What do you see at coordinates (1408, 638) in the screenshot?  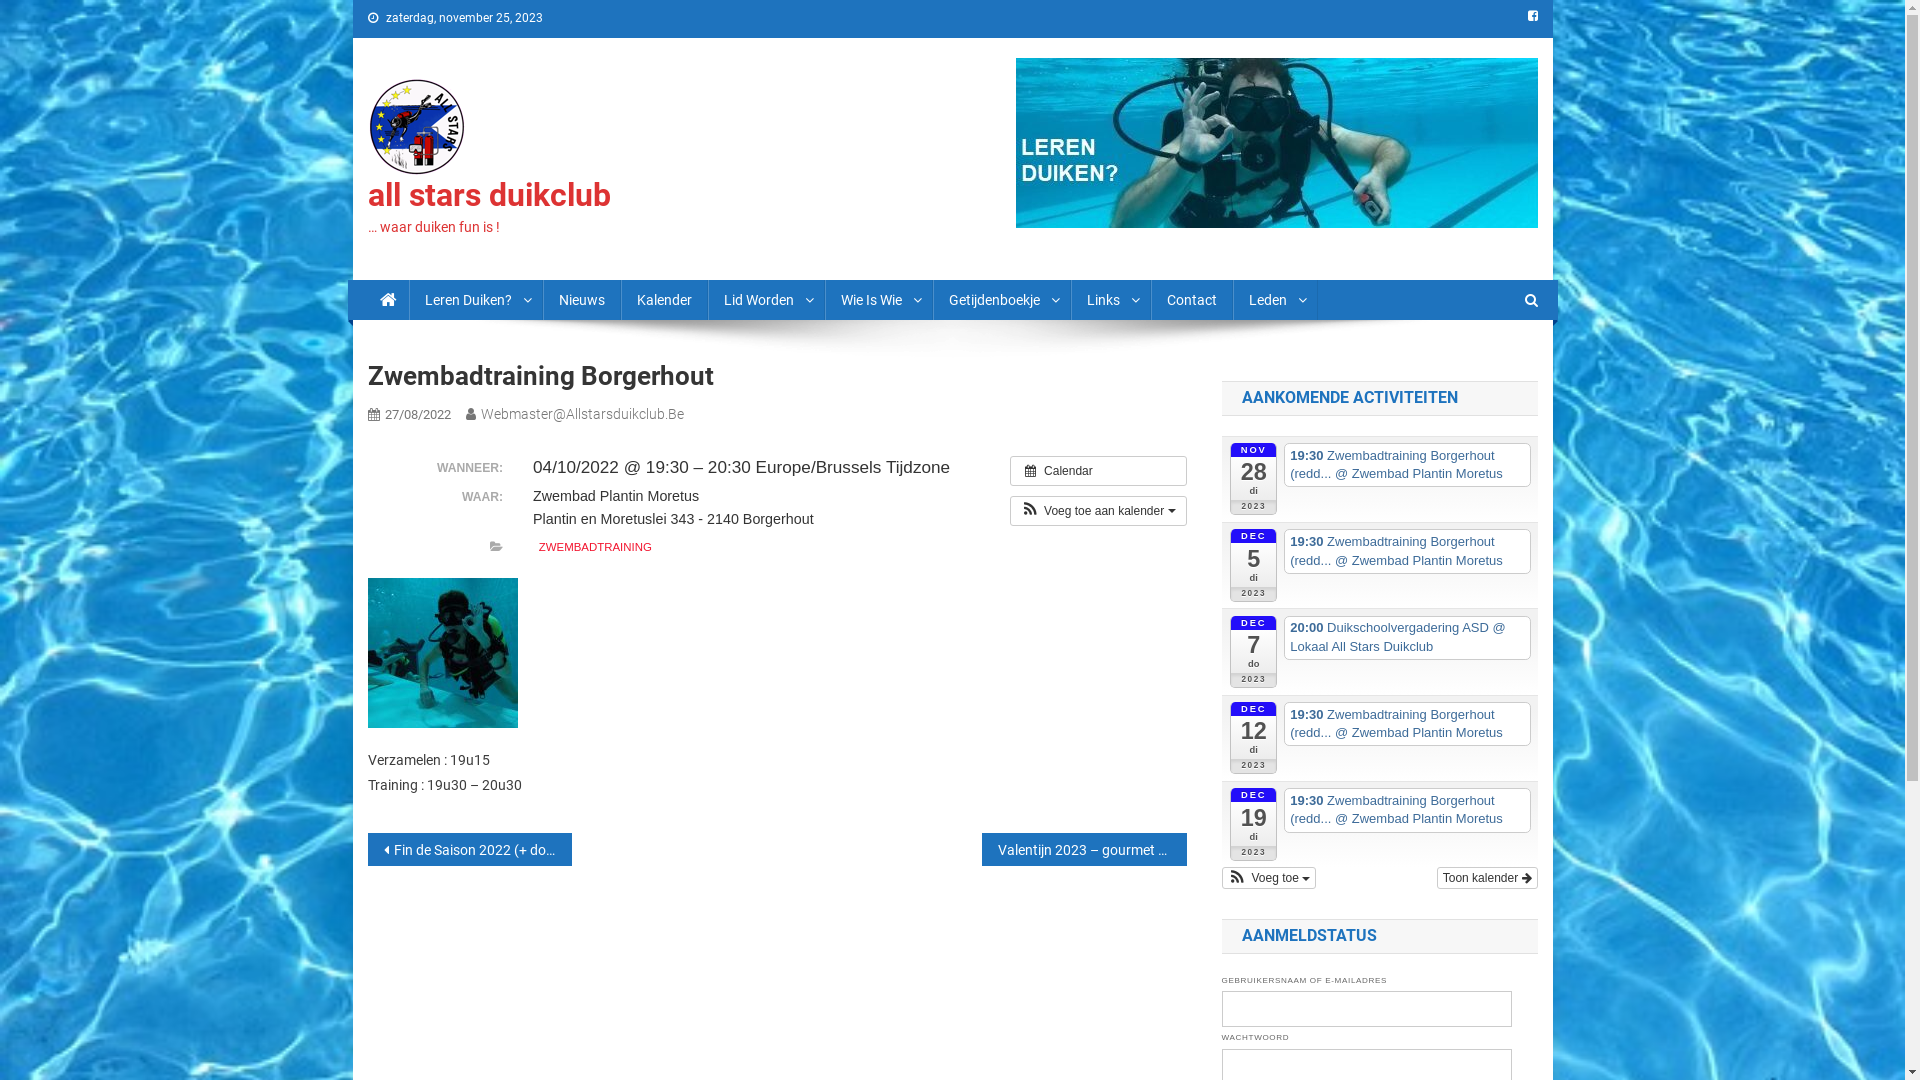 I see `20:00 Duikschoolvergadering ASD @ Lokaal All Stars Duikclub` at bounding box center [1408, 638].